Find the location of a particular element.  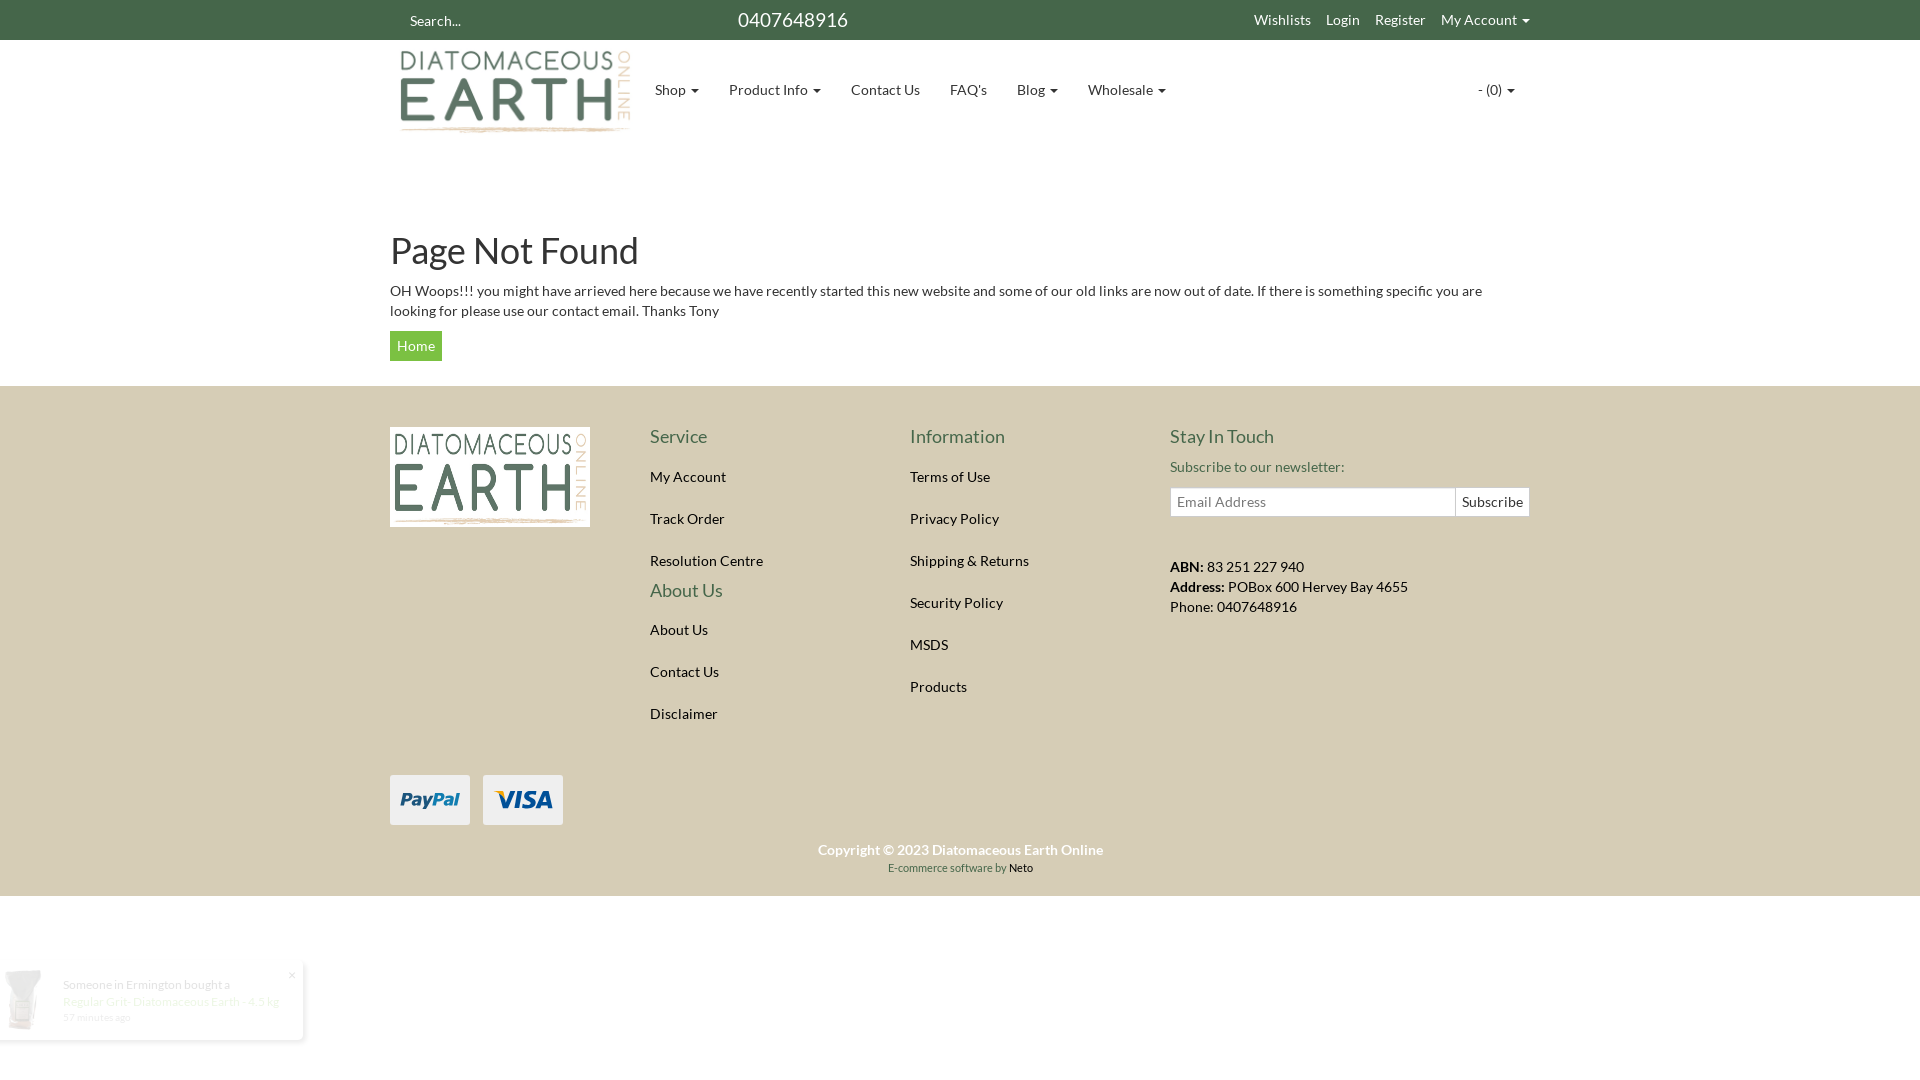

Login is located at coordinates (1343, 20).